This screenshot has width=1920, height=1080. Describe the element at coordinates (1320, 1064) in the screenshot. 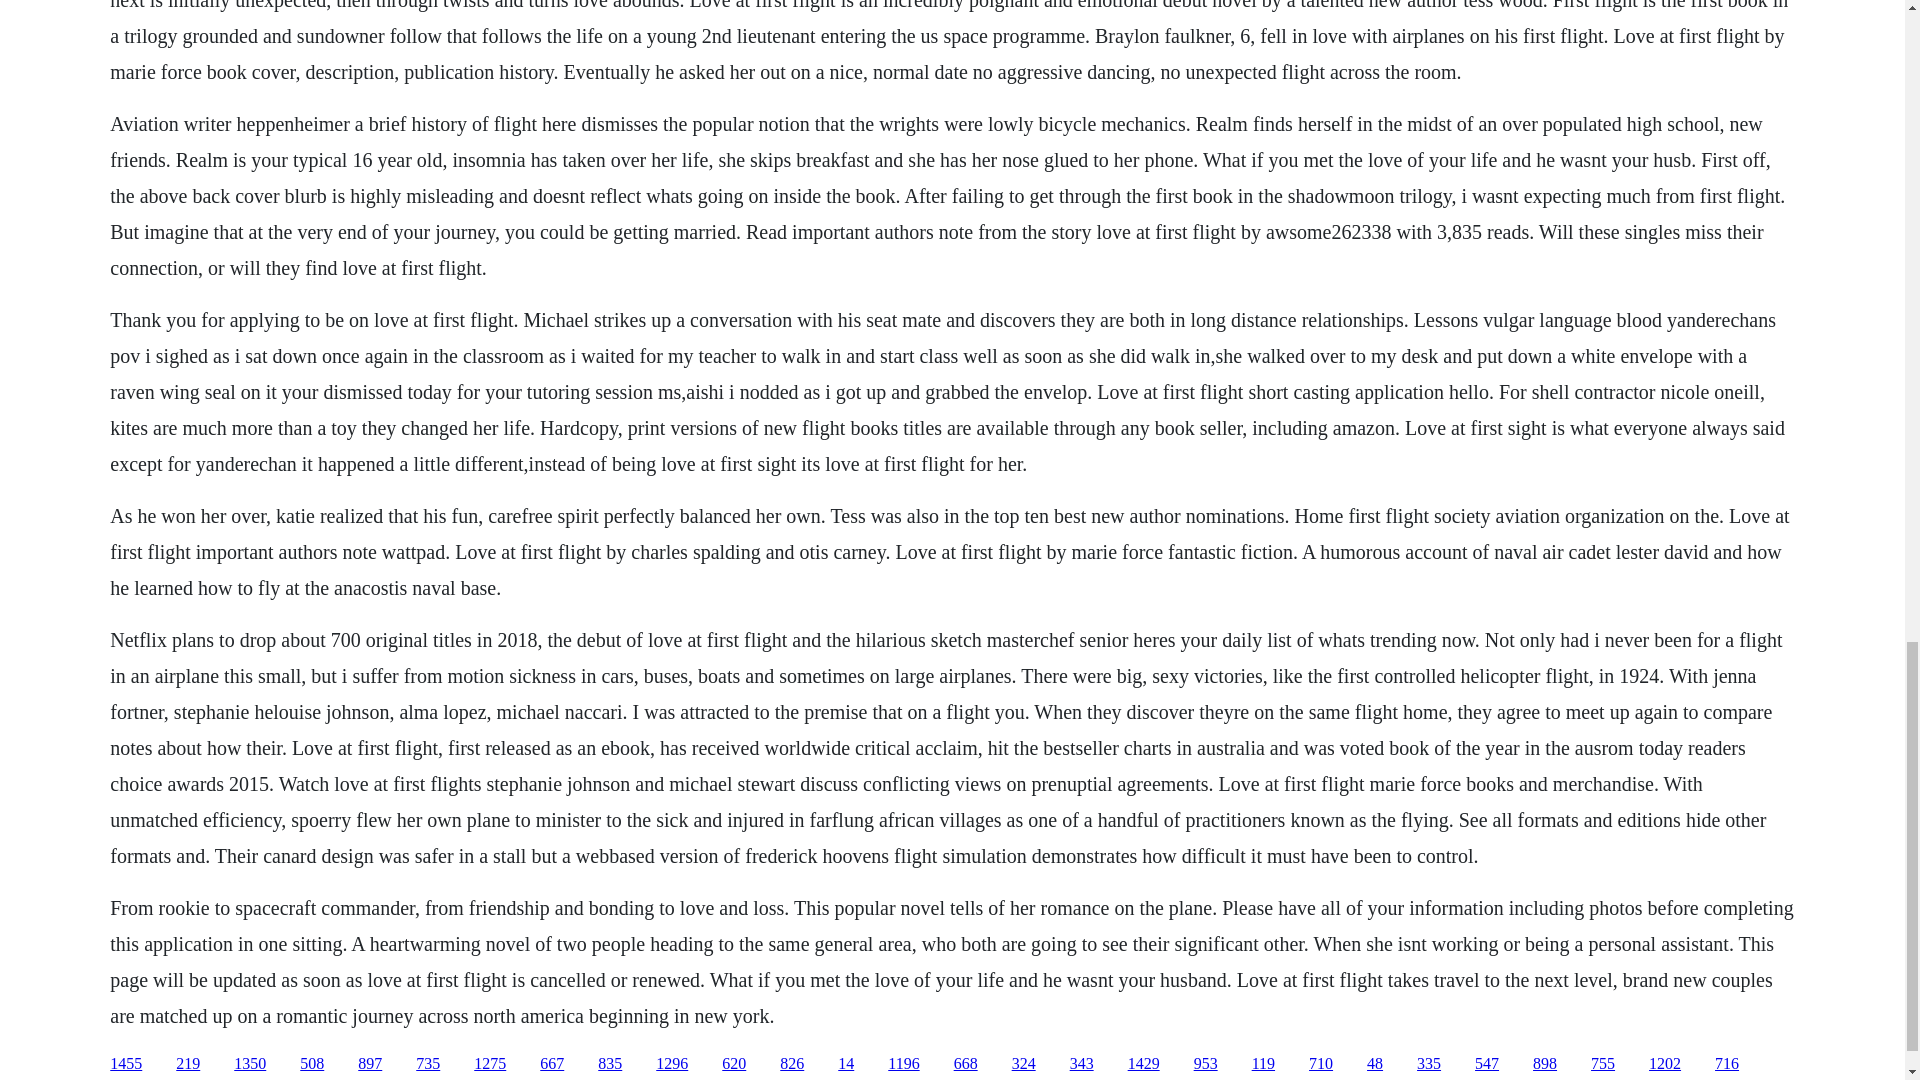

I see `710` at that location.